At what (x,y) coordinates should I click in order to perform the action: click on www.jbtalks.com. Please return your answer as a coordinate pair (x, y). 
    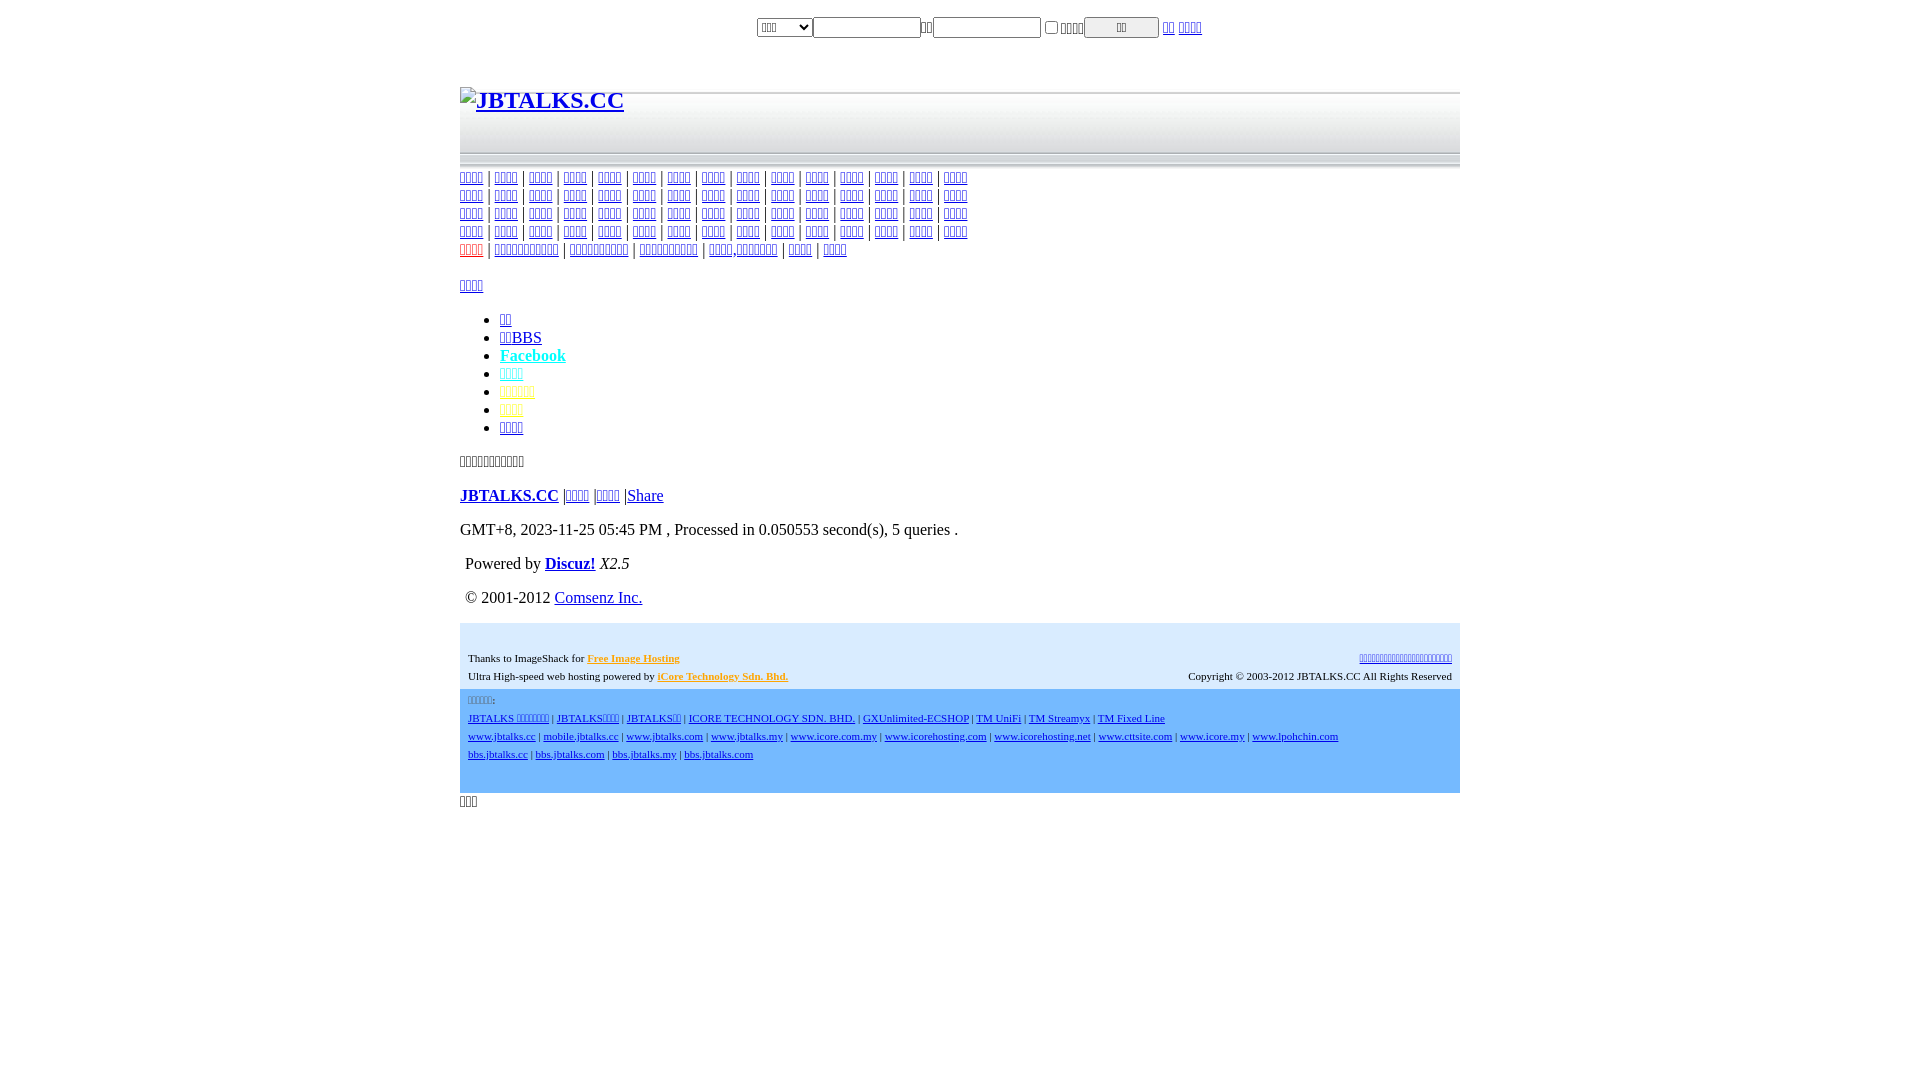
    Looking at the image, I should click on (664, 736).